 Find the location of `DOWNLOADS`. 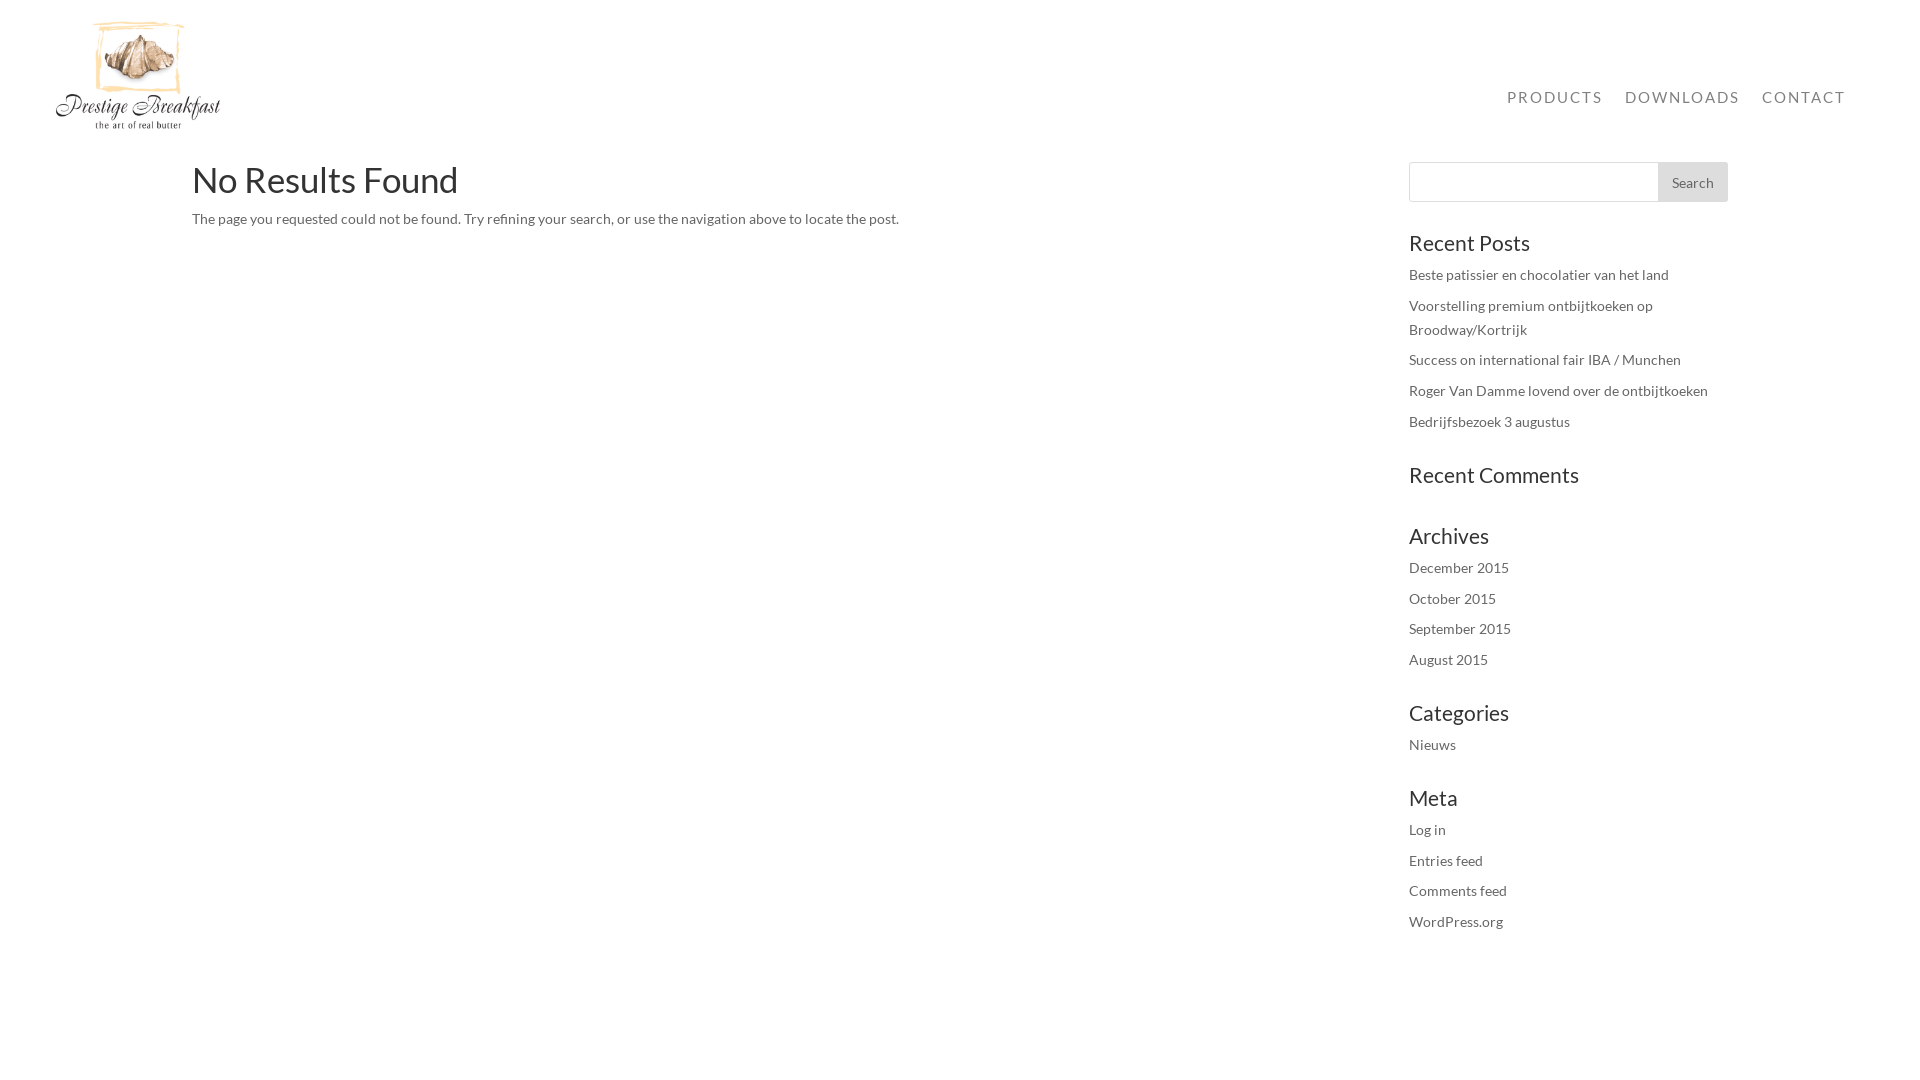

DOWNLOADS is located at coordinates (1682, 97).